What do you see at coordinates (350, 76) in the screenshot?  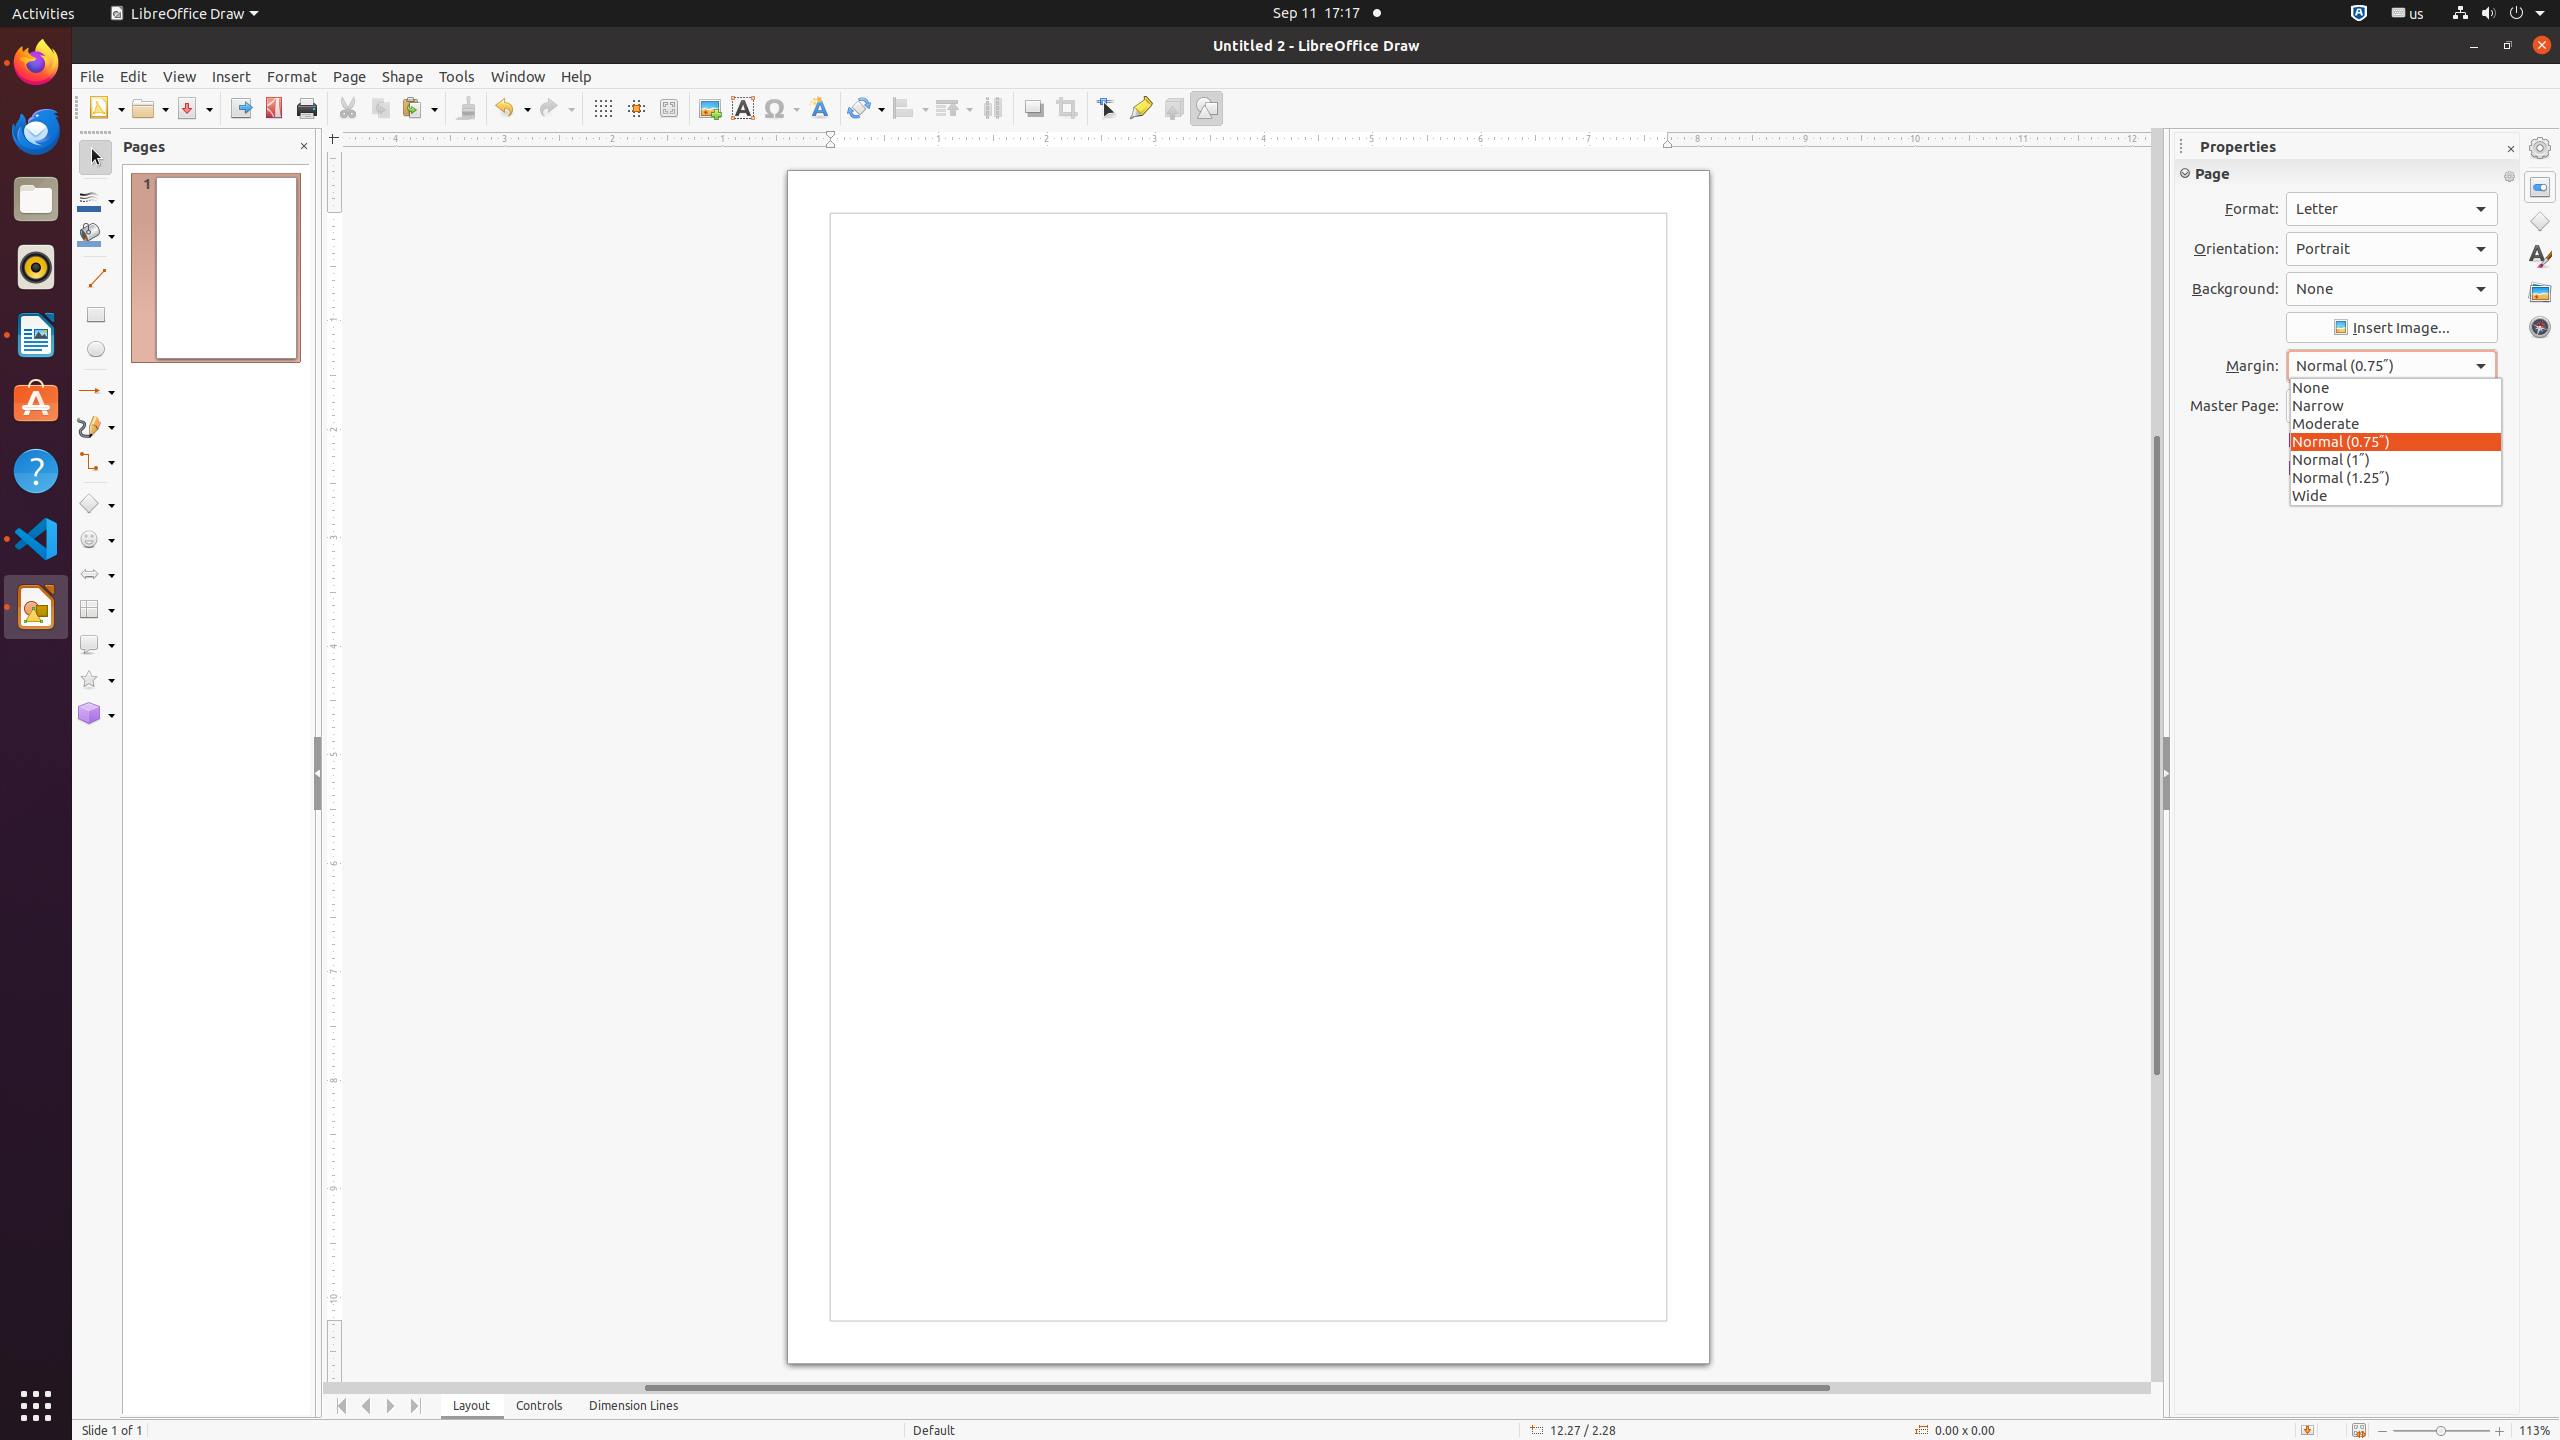 I see `Page` at bounding box center [350, 76].